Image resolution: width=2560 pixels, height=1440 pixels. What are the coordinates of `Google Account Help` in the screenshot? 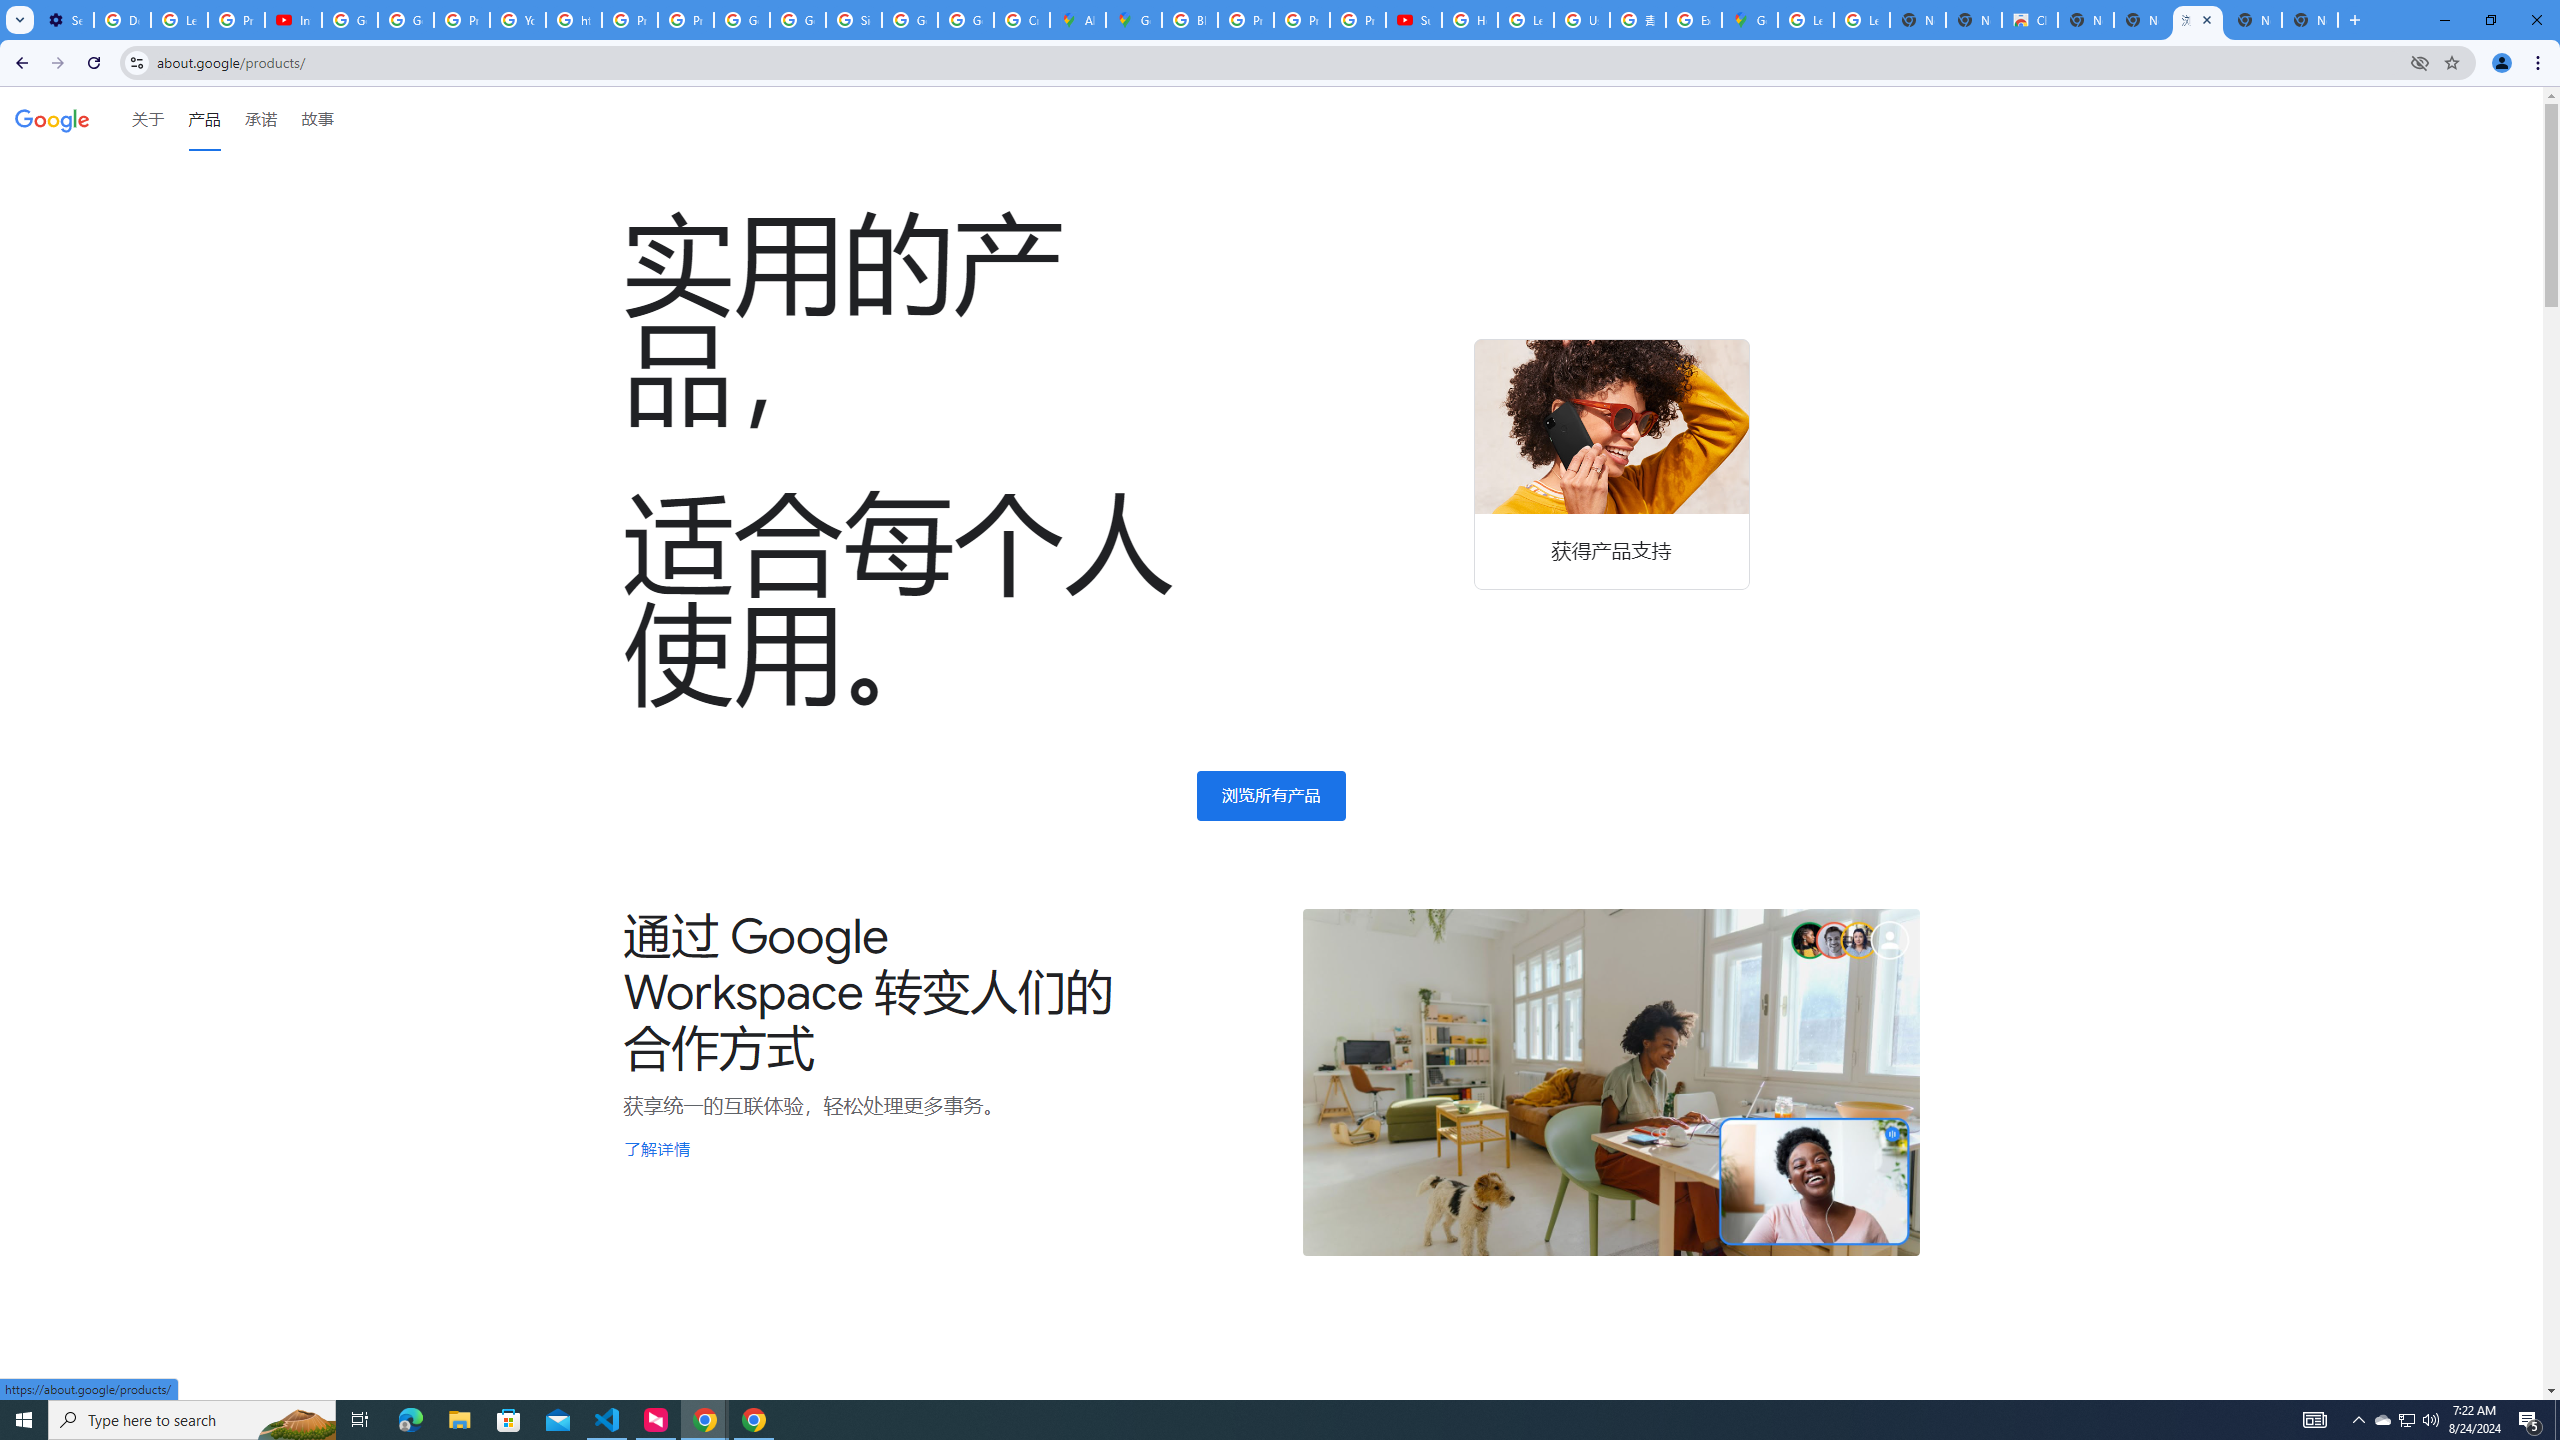 It's located at (349, 20).